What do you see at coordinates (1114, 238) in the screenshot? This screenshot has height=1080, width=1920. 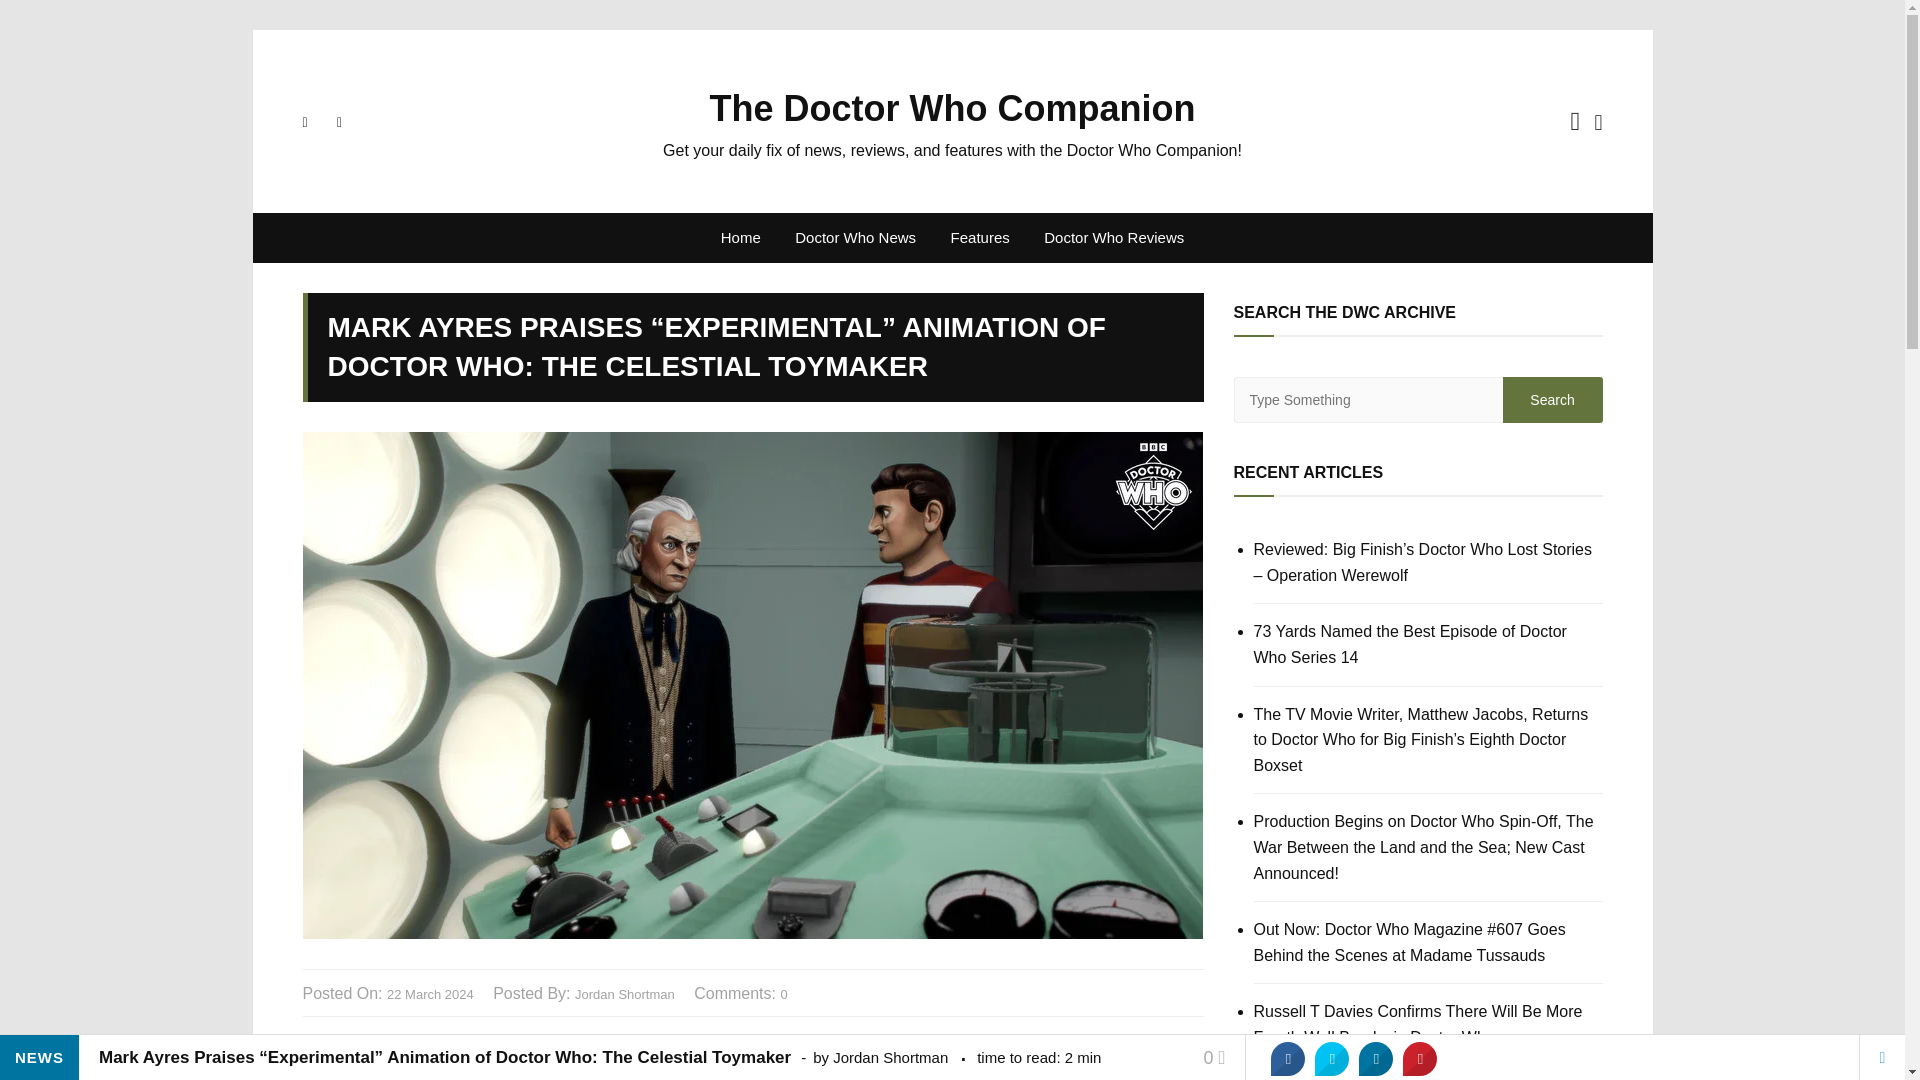 I see `Doctor Who Reviews` at bounding box center [1114, 238].